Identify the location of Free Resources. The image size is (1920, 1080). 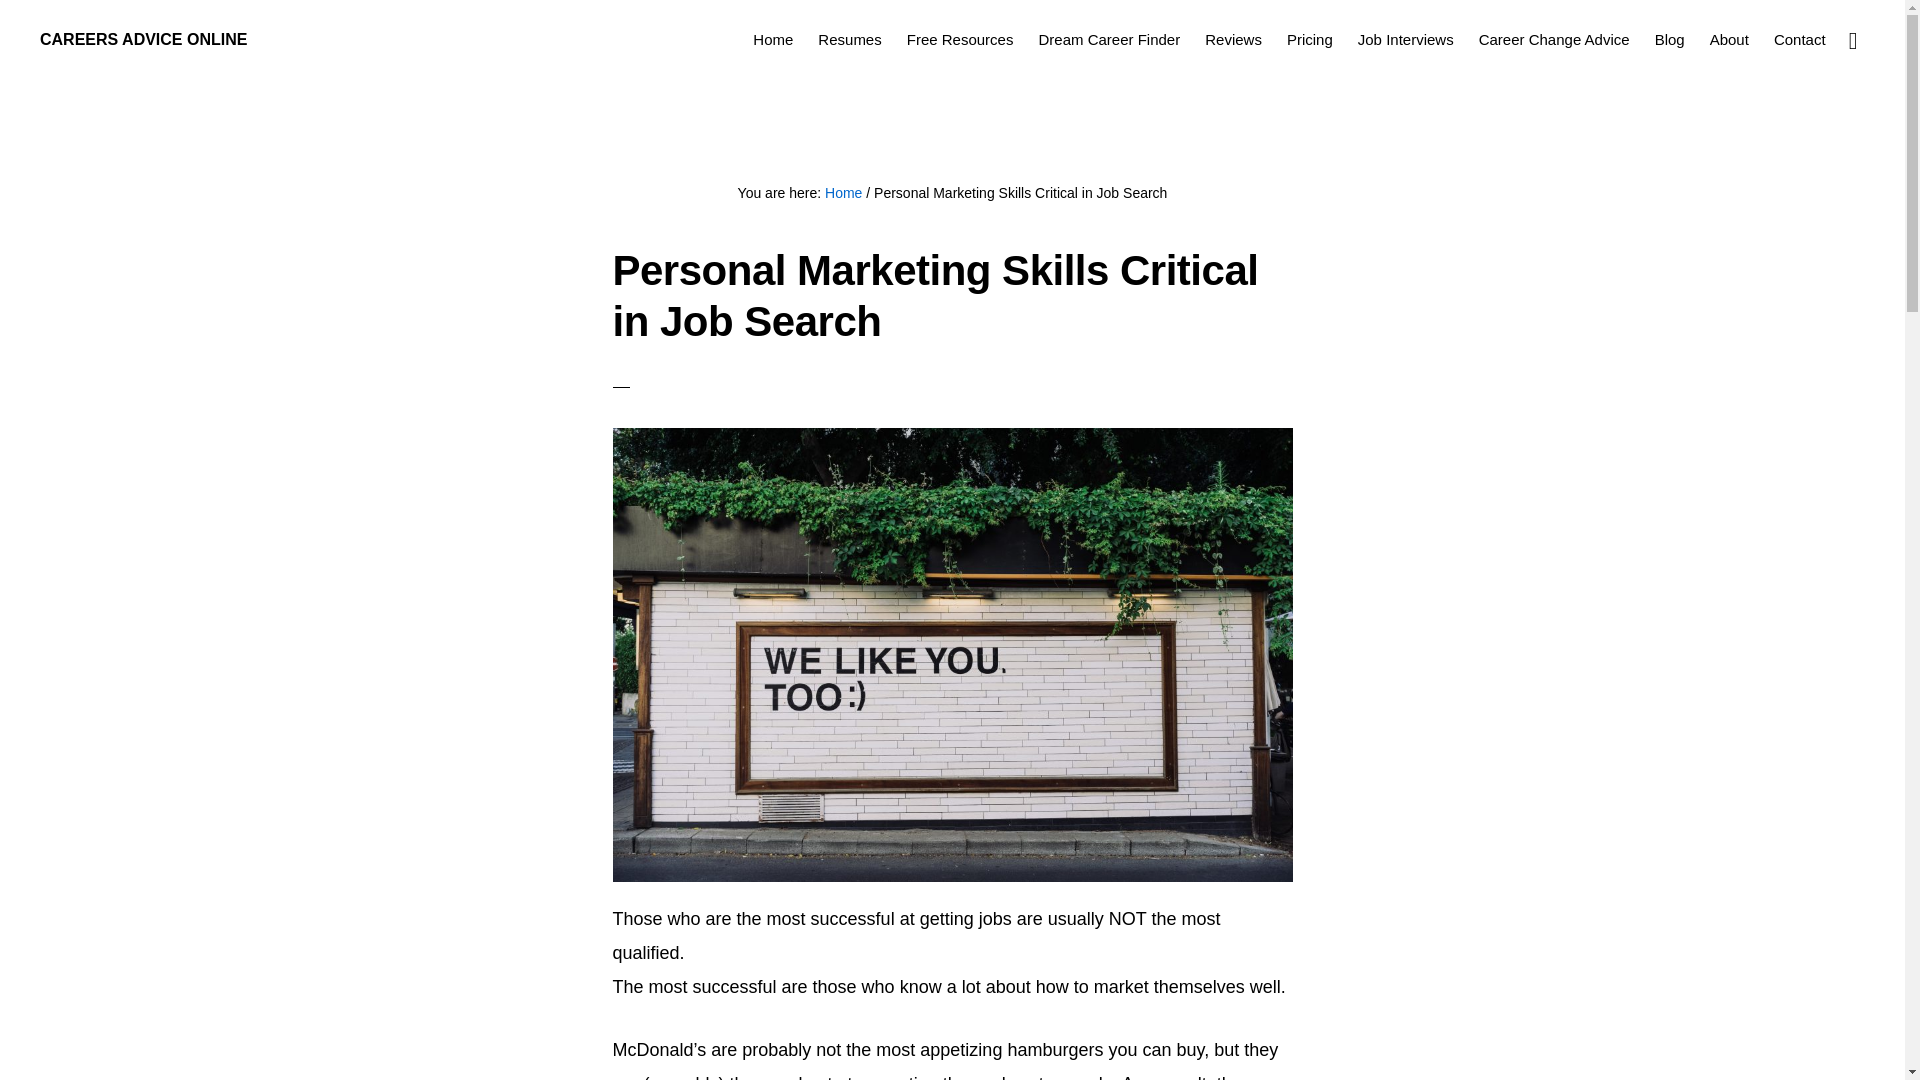
(960, 38).